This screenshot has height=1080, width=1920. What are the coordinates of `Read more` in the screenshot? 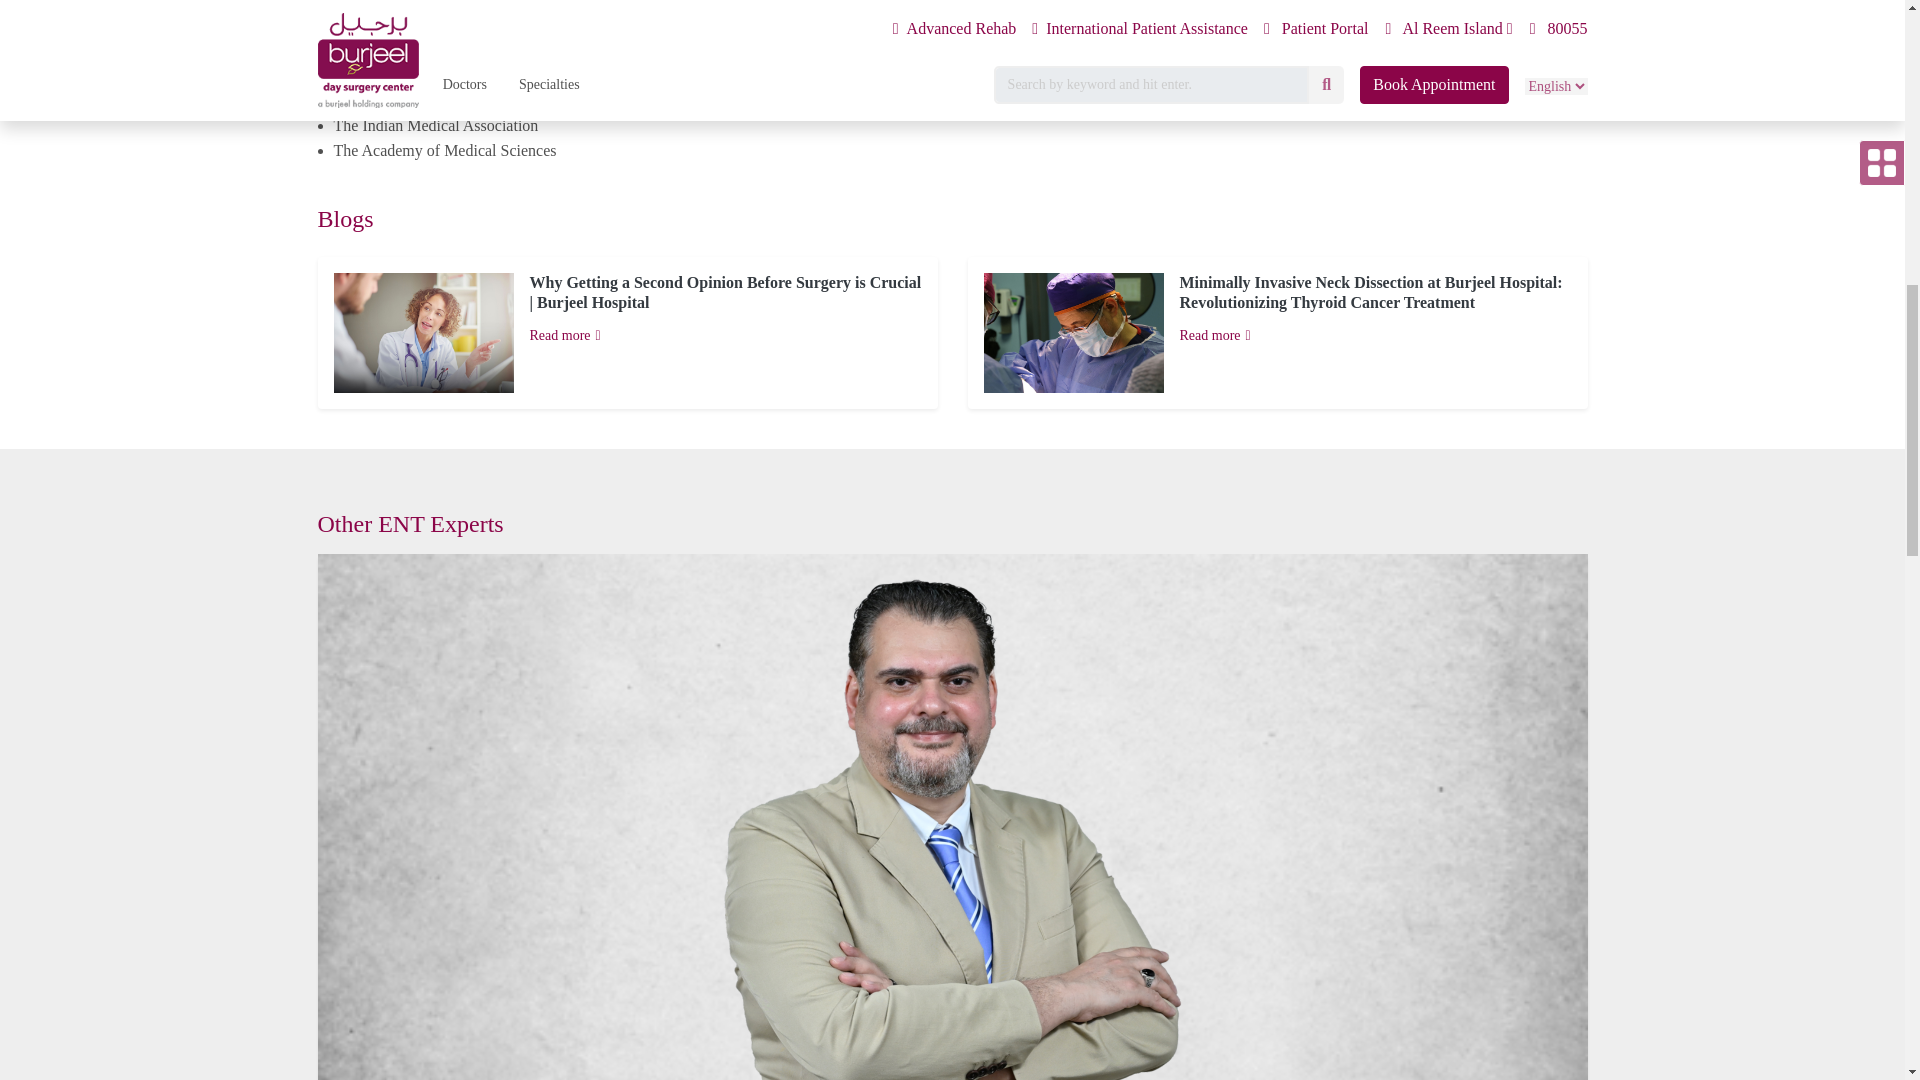 It's located at (1376, 336).